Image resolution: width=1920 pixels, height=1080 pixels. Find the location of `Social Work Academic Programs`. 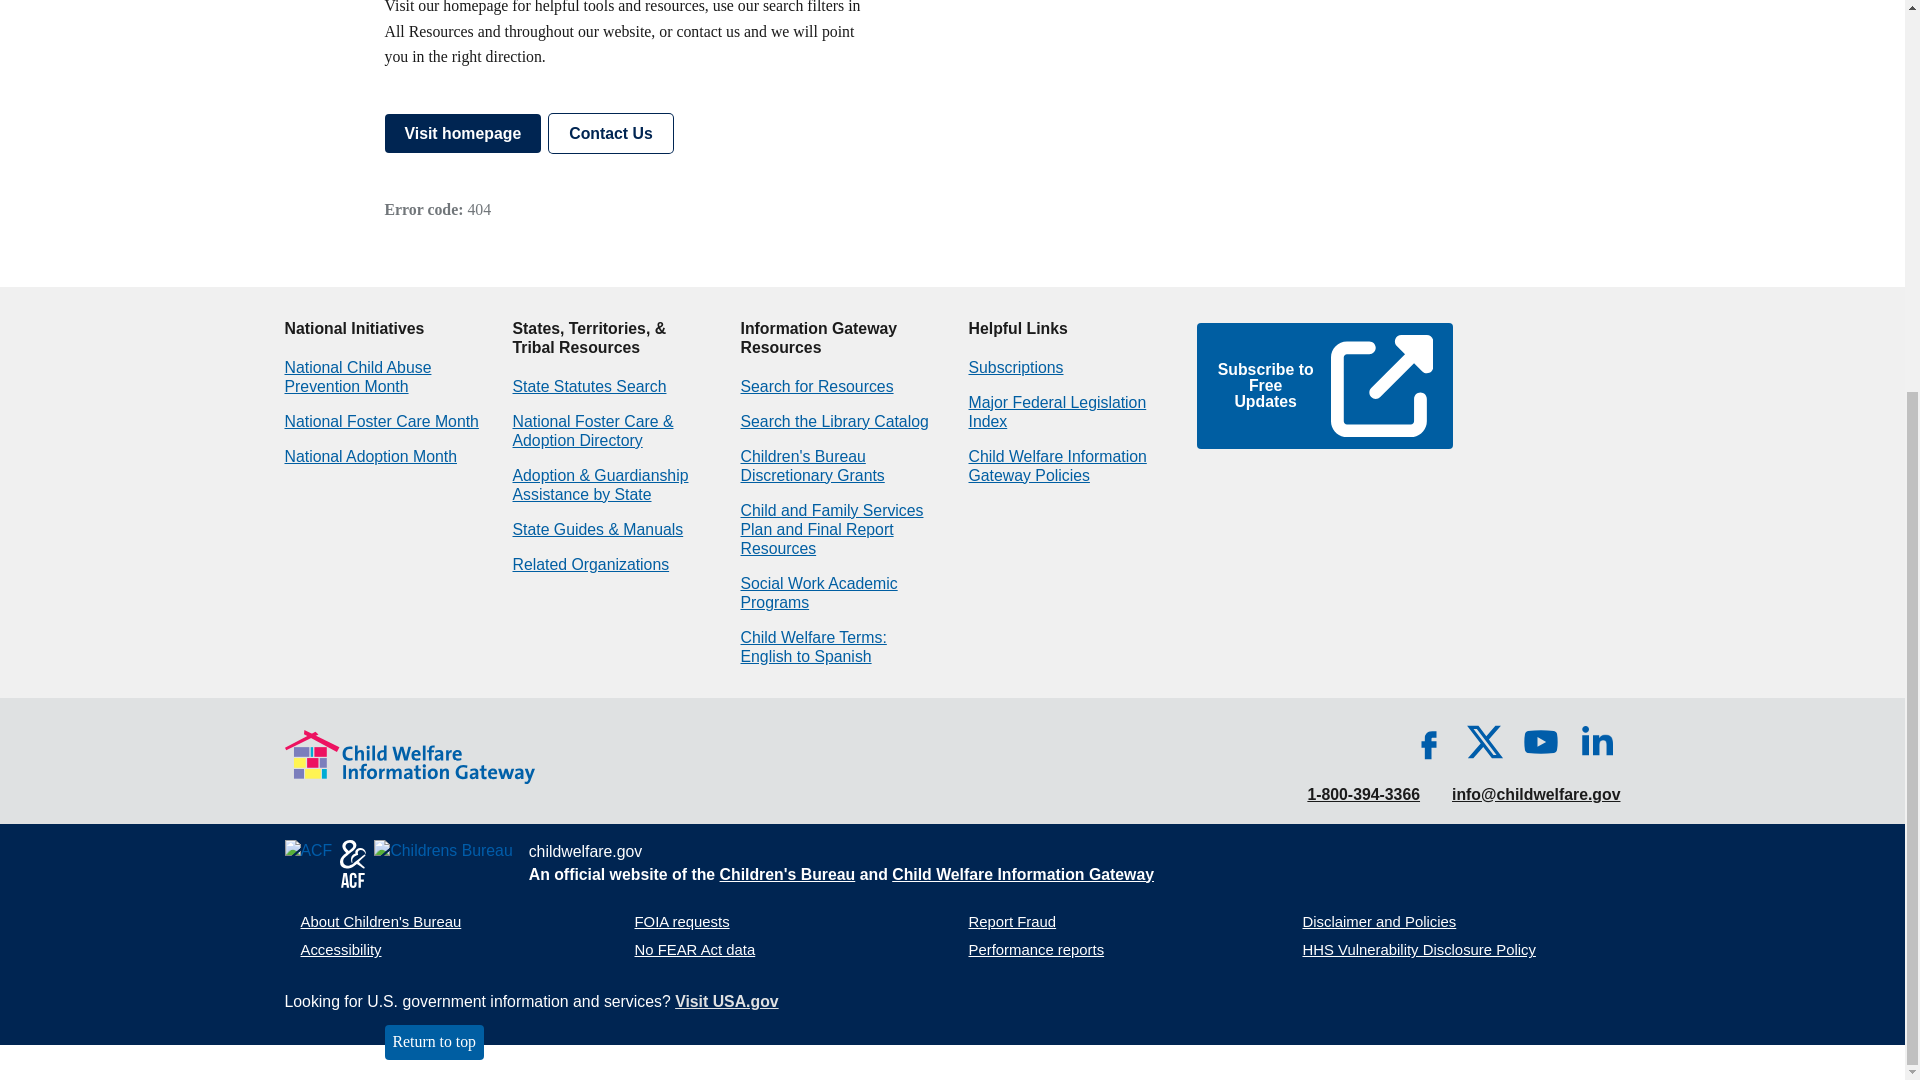

Social Work Academic Programs is located at coordinates (818, 592).